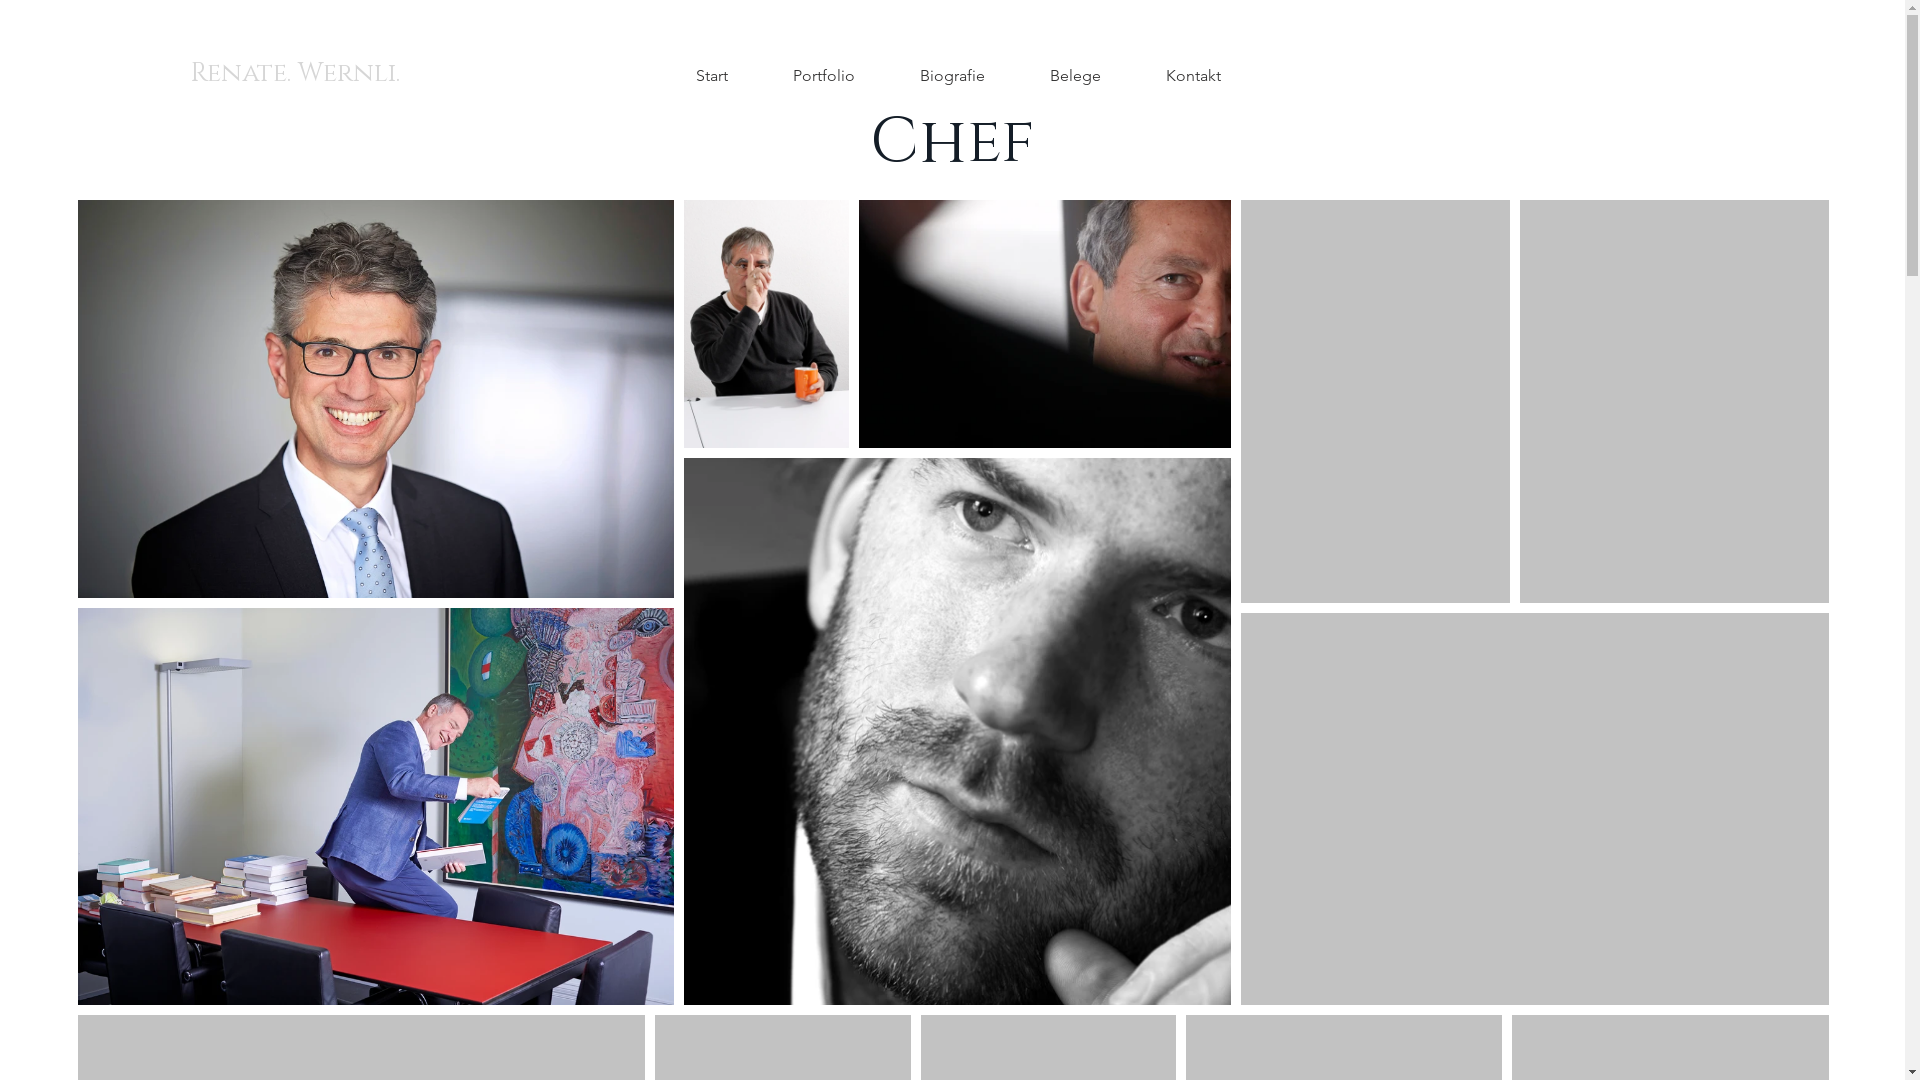 The image size is (1920, 1080). I want to click on Kontakt, so click(1194, 76).